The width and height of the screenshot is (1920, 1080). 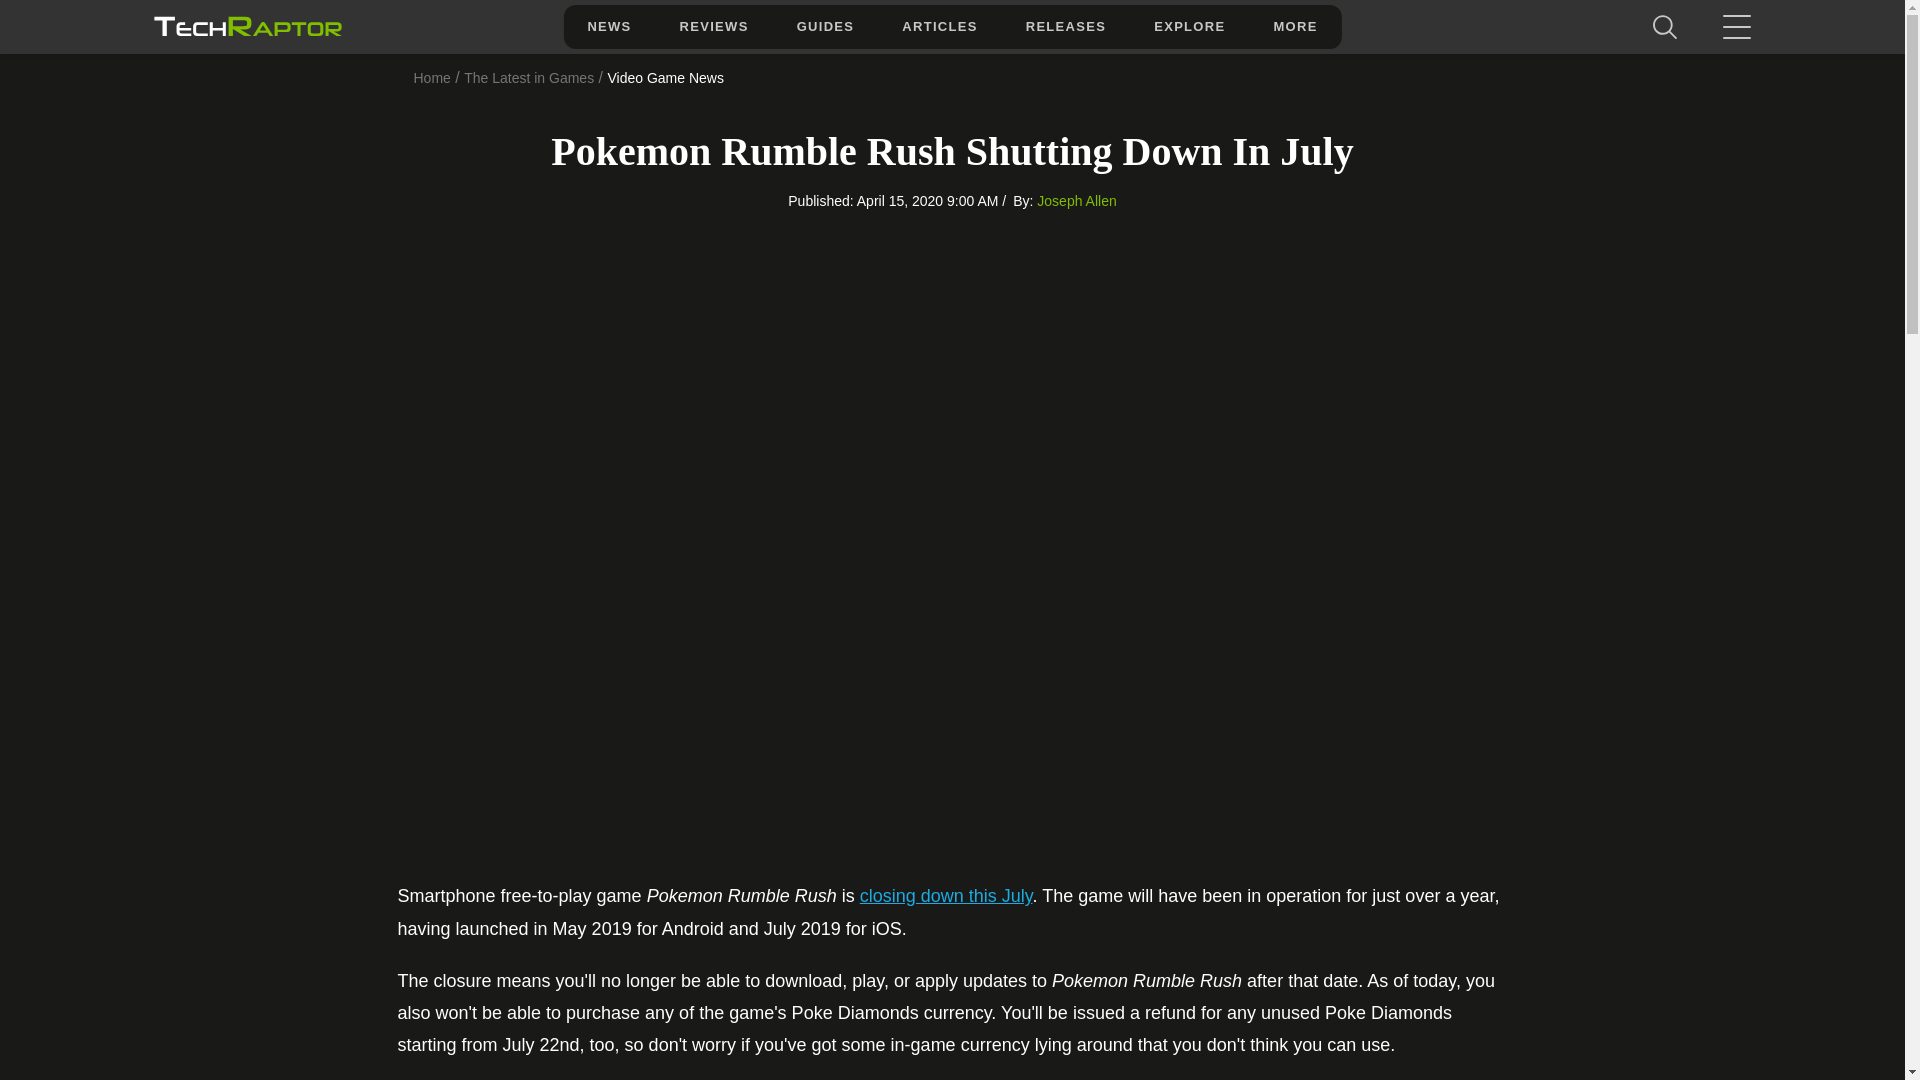 I want to click on TechRaptor Home, so click(x=246, y=26).